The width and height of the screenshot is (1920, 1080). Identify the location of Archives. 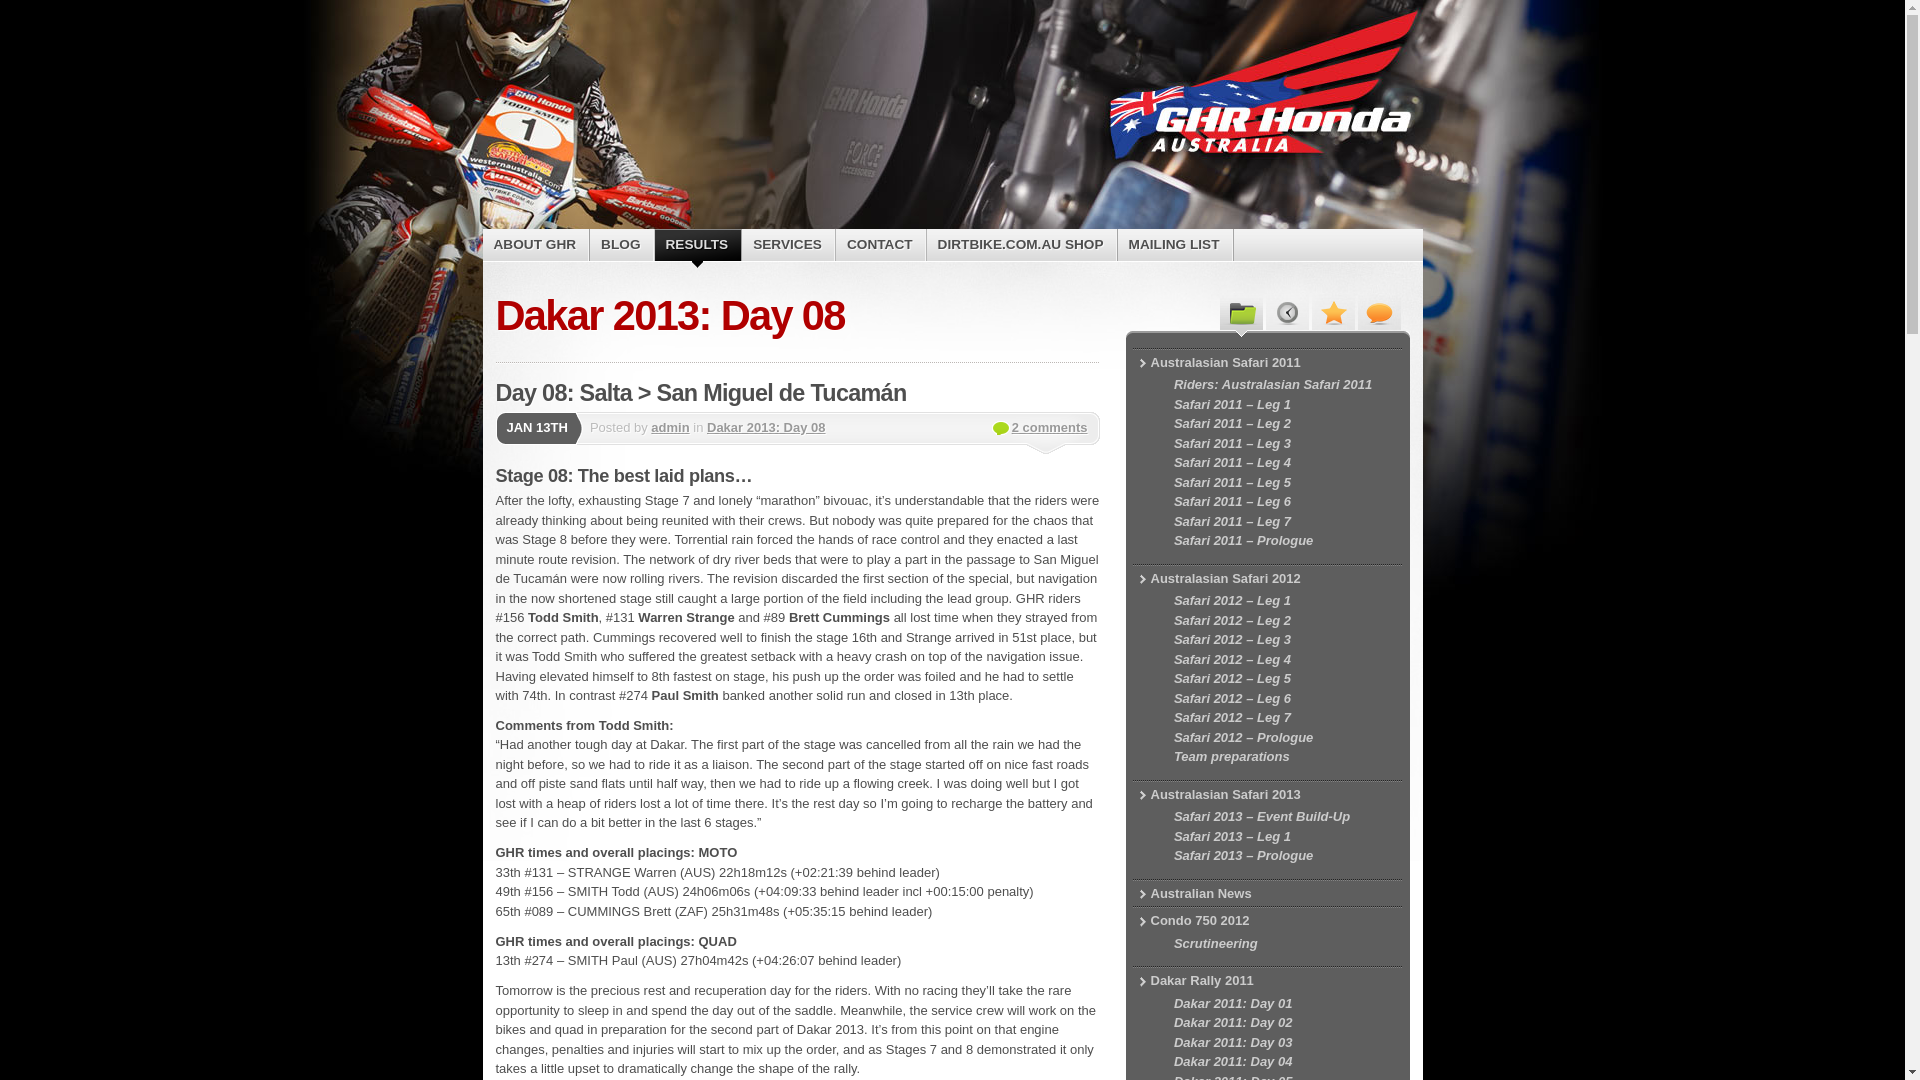
(1288, 312).